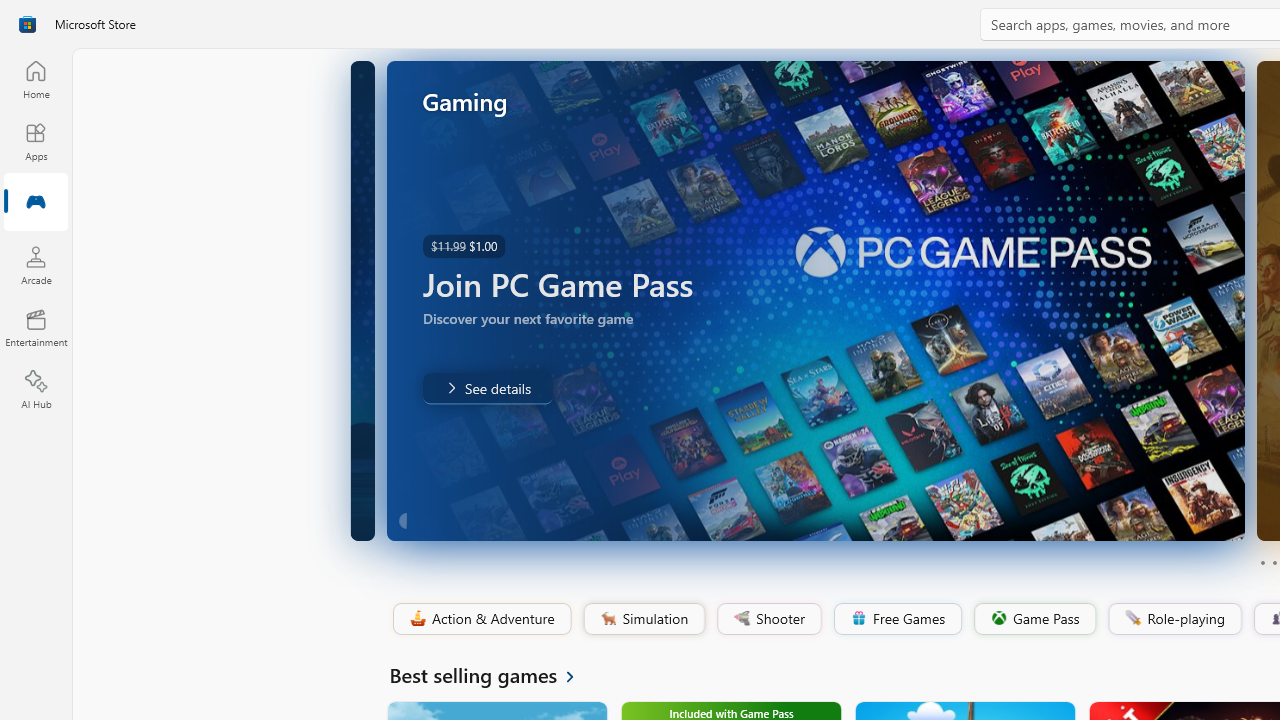 Image resolution: width=1280 pixels, height=720 pixels. Describe the element at coordinates (815, 300) in the screenshot. I see `AutomationID: Image` at that location.